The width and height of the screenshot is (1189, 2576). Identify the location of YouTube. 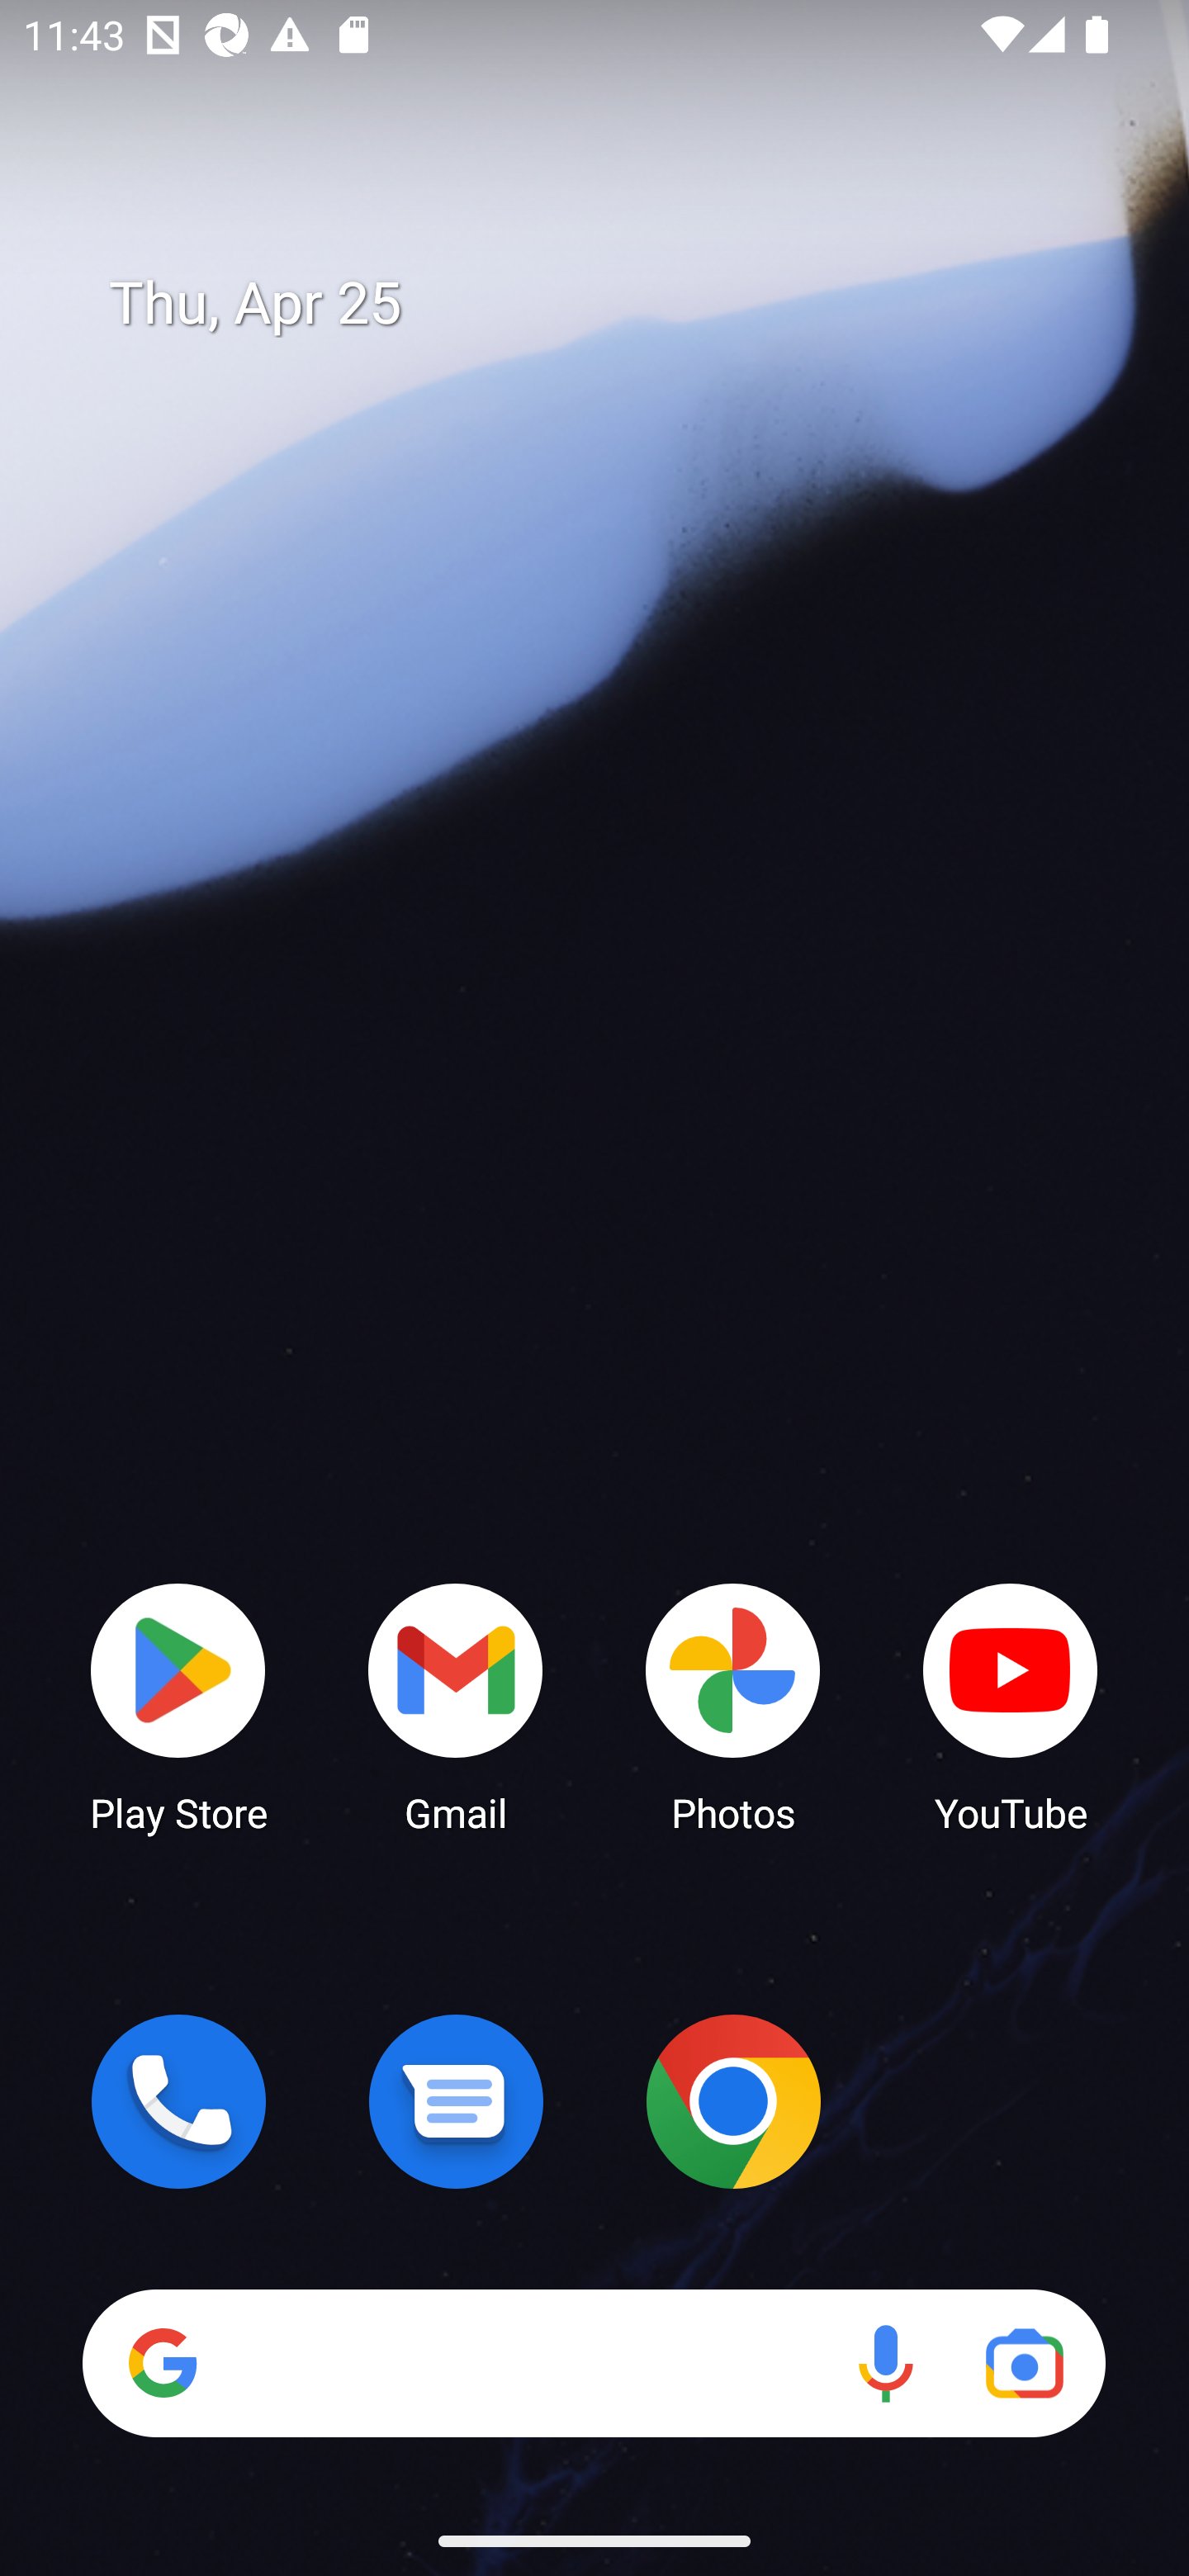
(1011, 1706).